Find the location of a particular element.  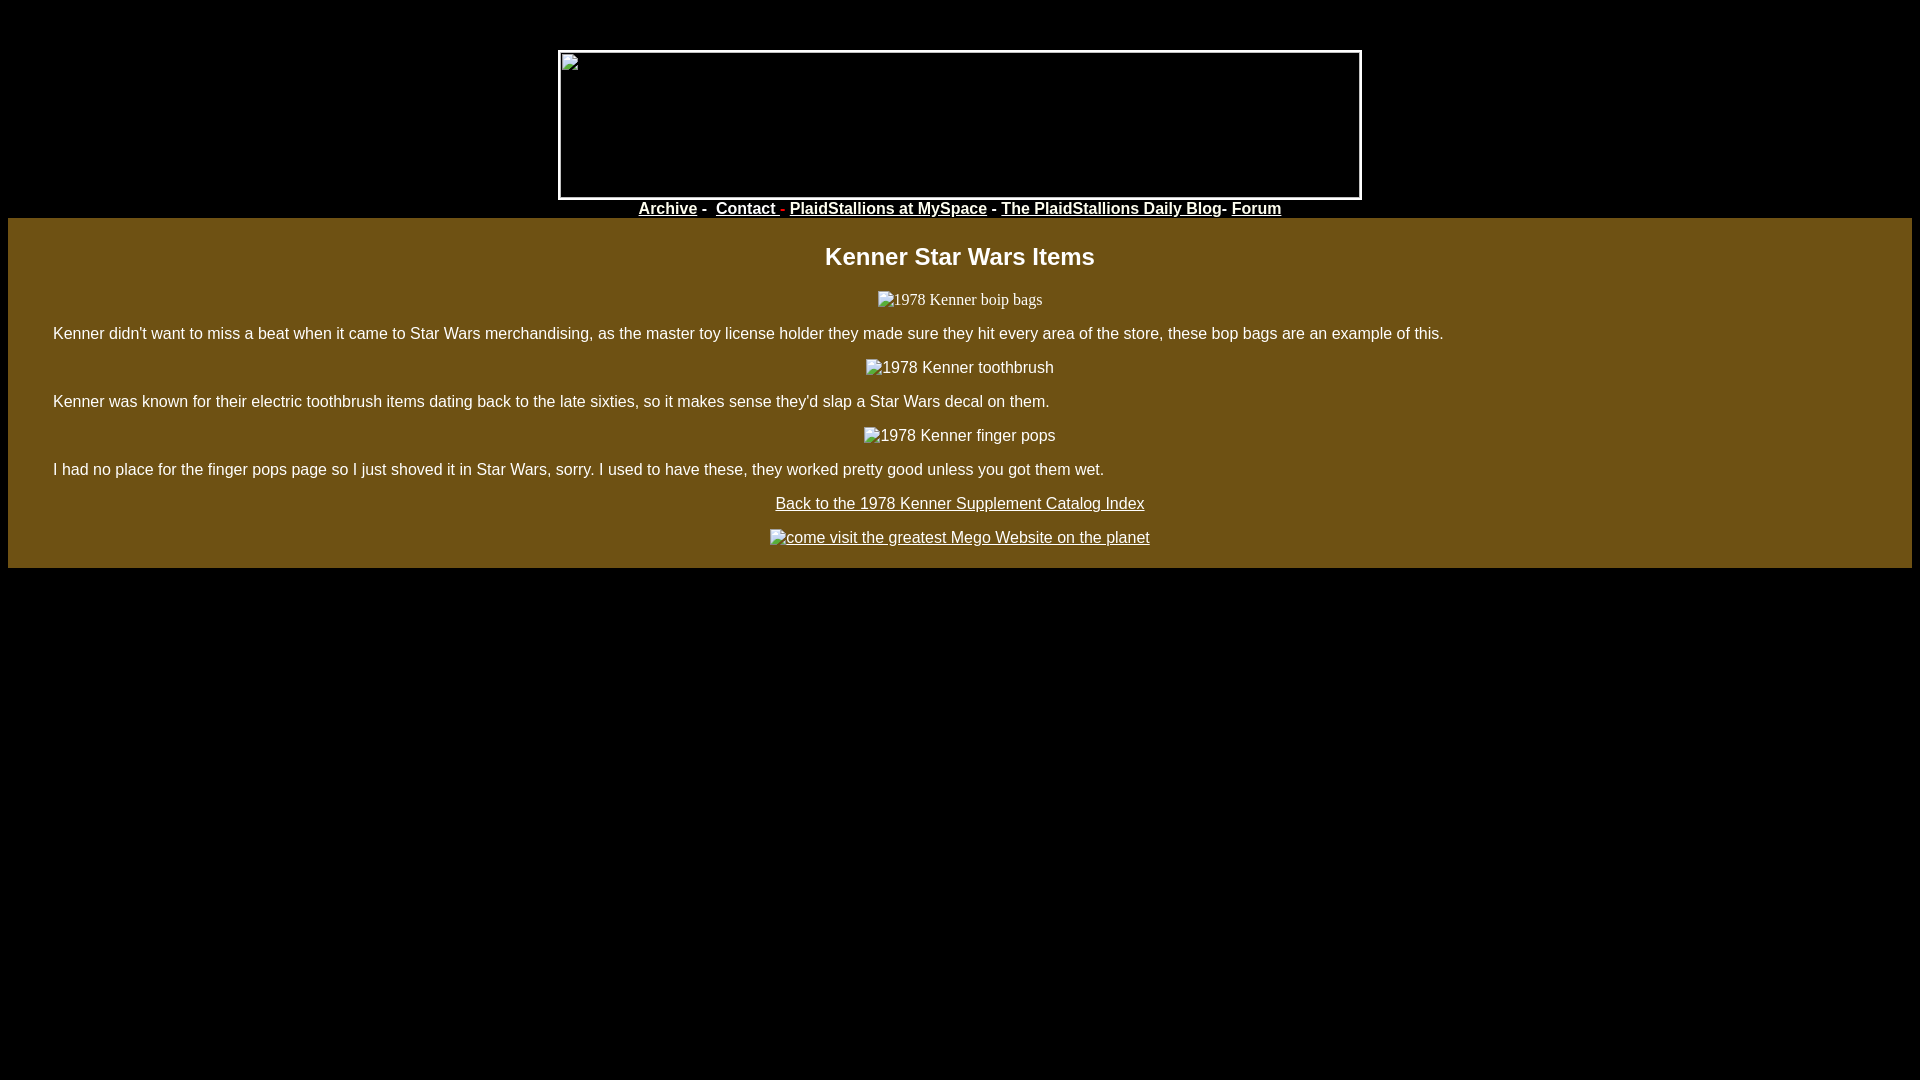

PlaidStallions at MySpace is located at coordinates (888, 208).